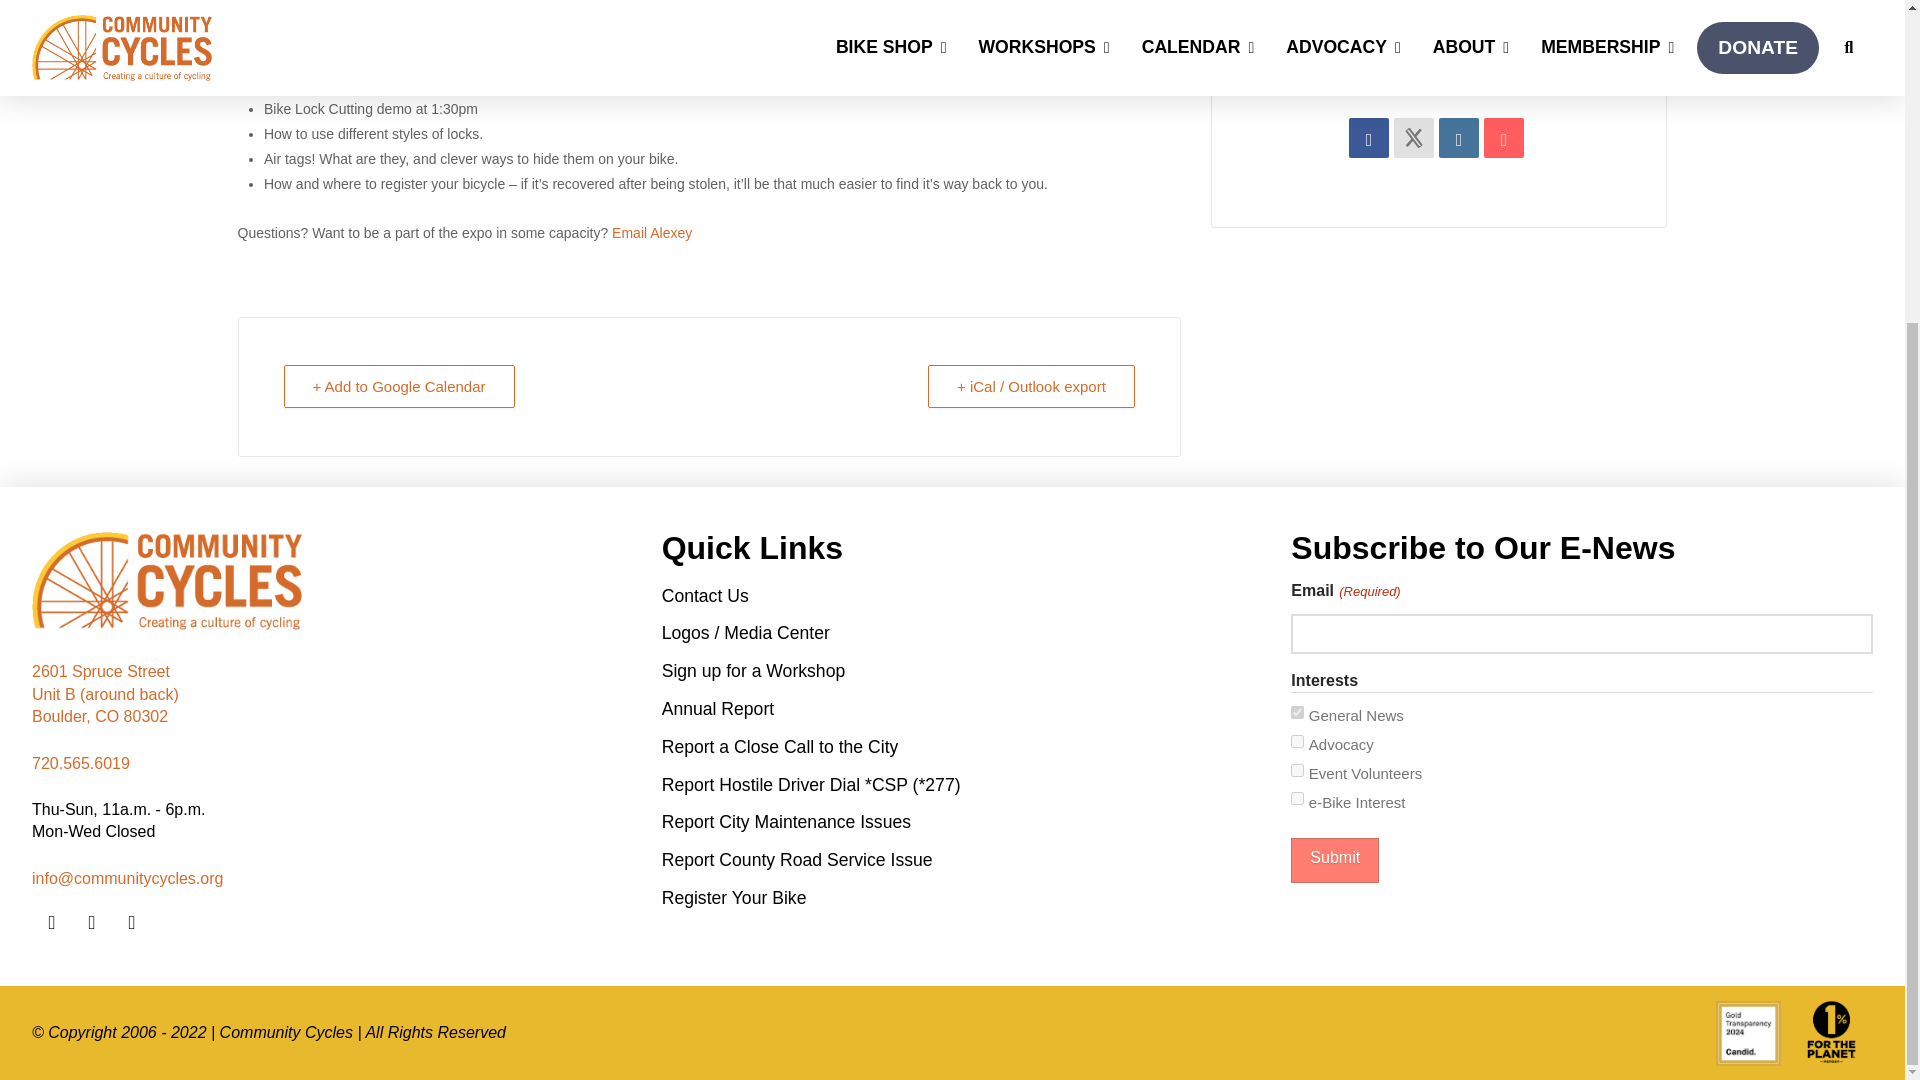 The height and width of the screenshot is (1080, 1920). Describe the element at coordinates (1368, 137) in the screenshot. I see `Share on Facebook` at that location.